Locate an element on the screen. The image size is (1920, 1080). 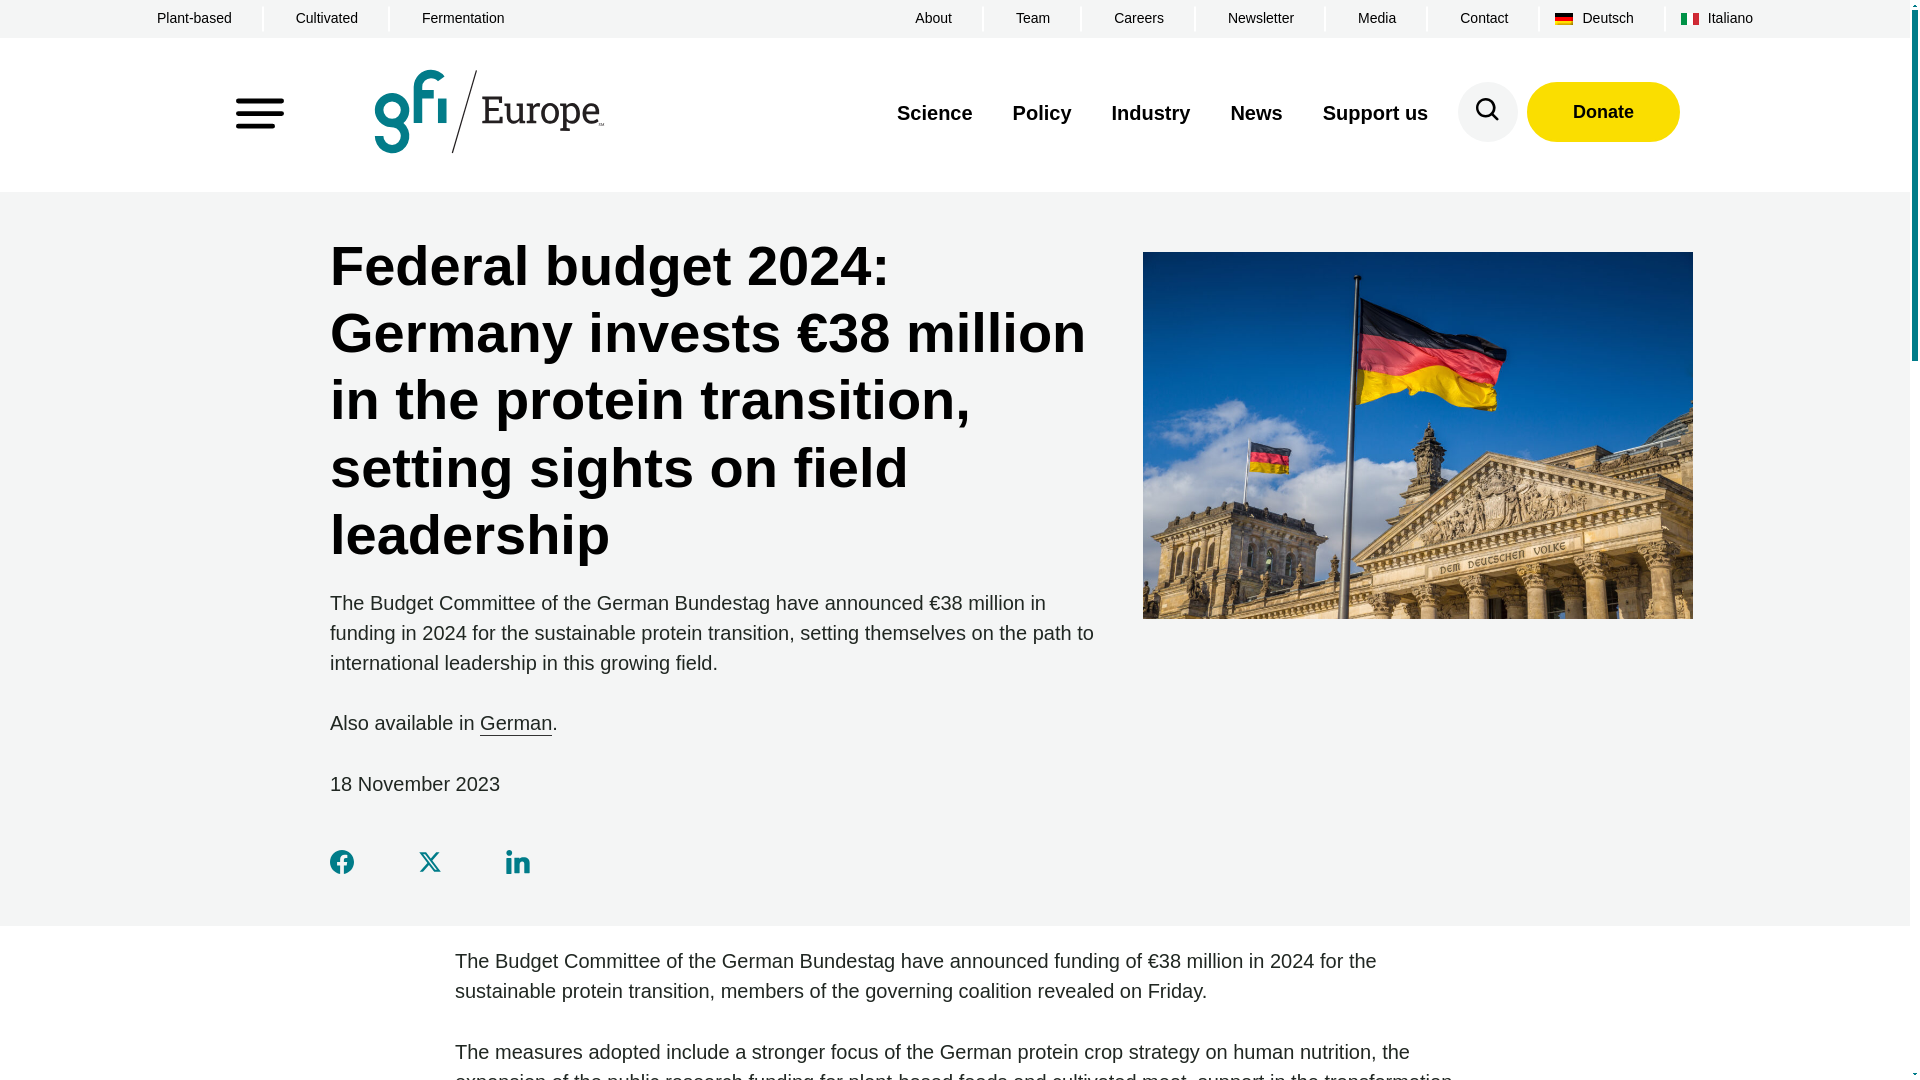
Team is located at coordinates (1032, 18).